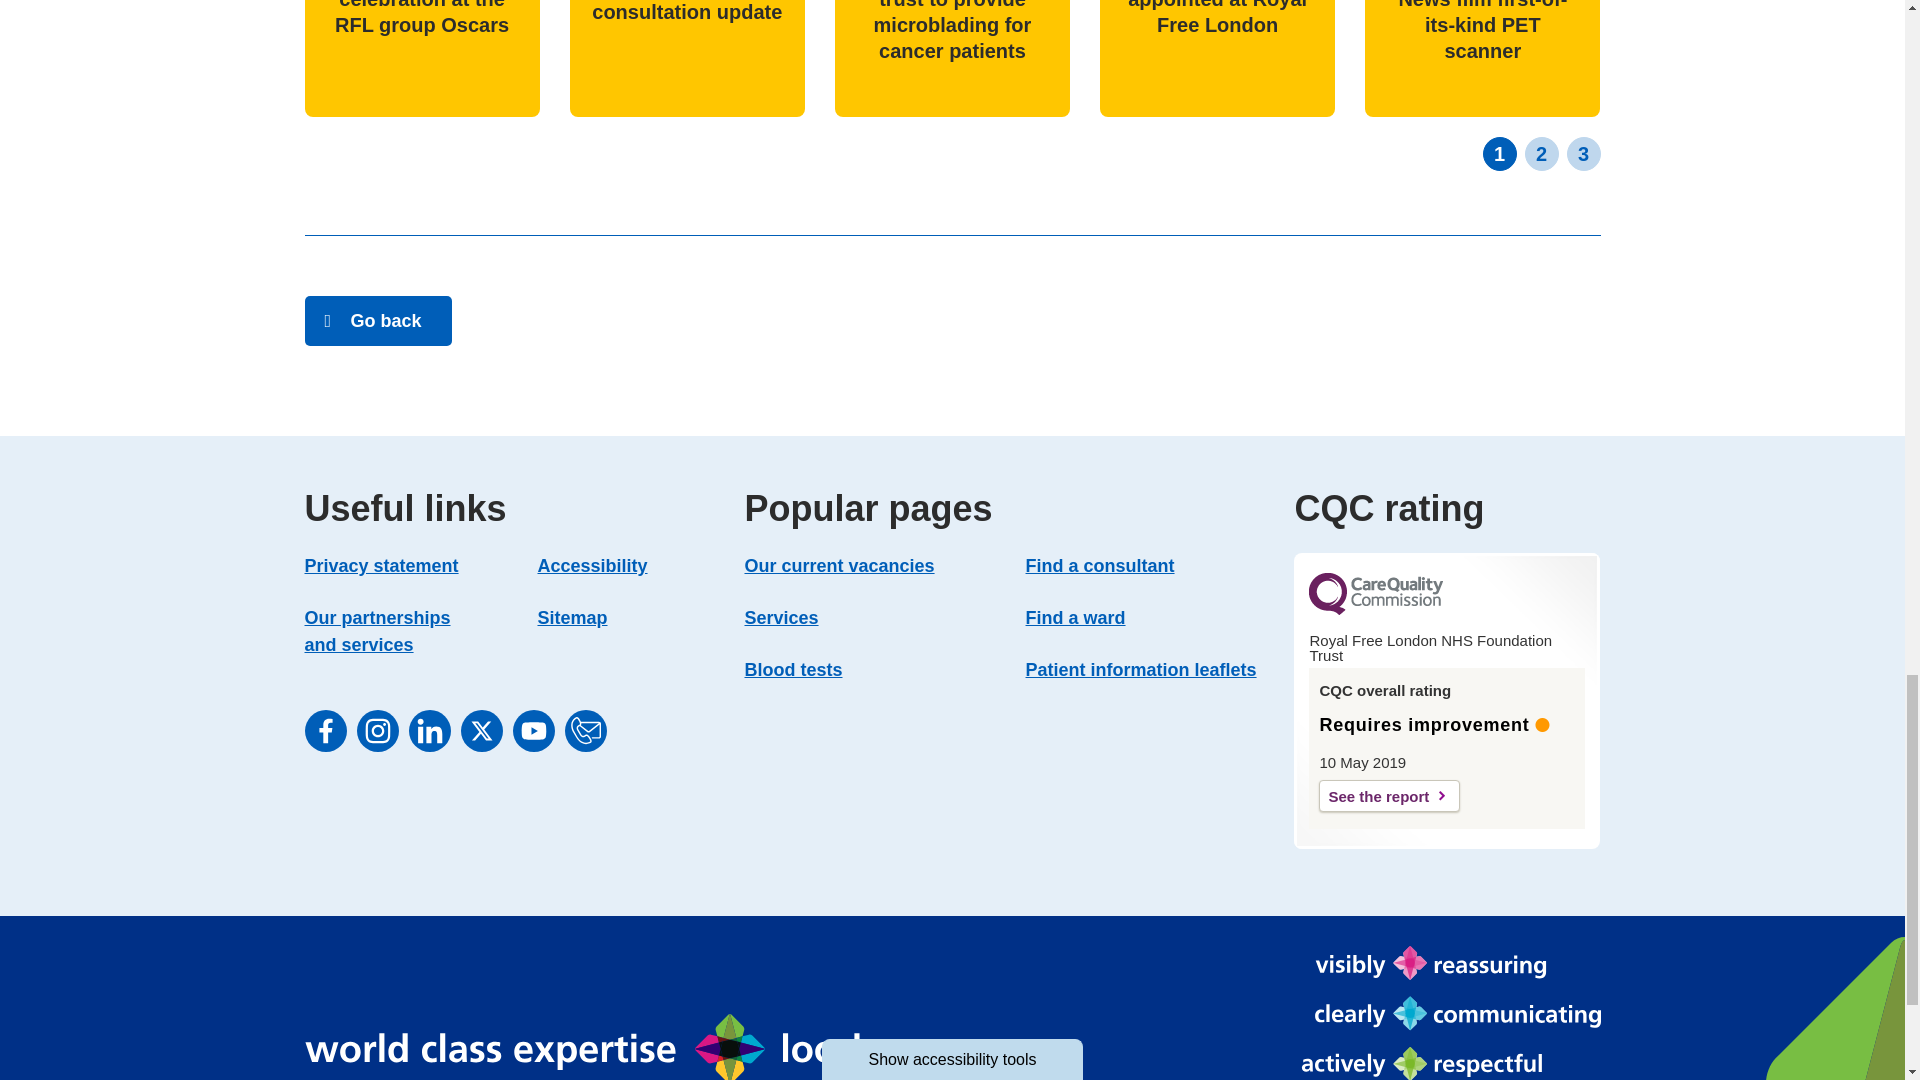 The image size is (1920, 1080). I want to click on Youtube, so click(533, 730).